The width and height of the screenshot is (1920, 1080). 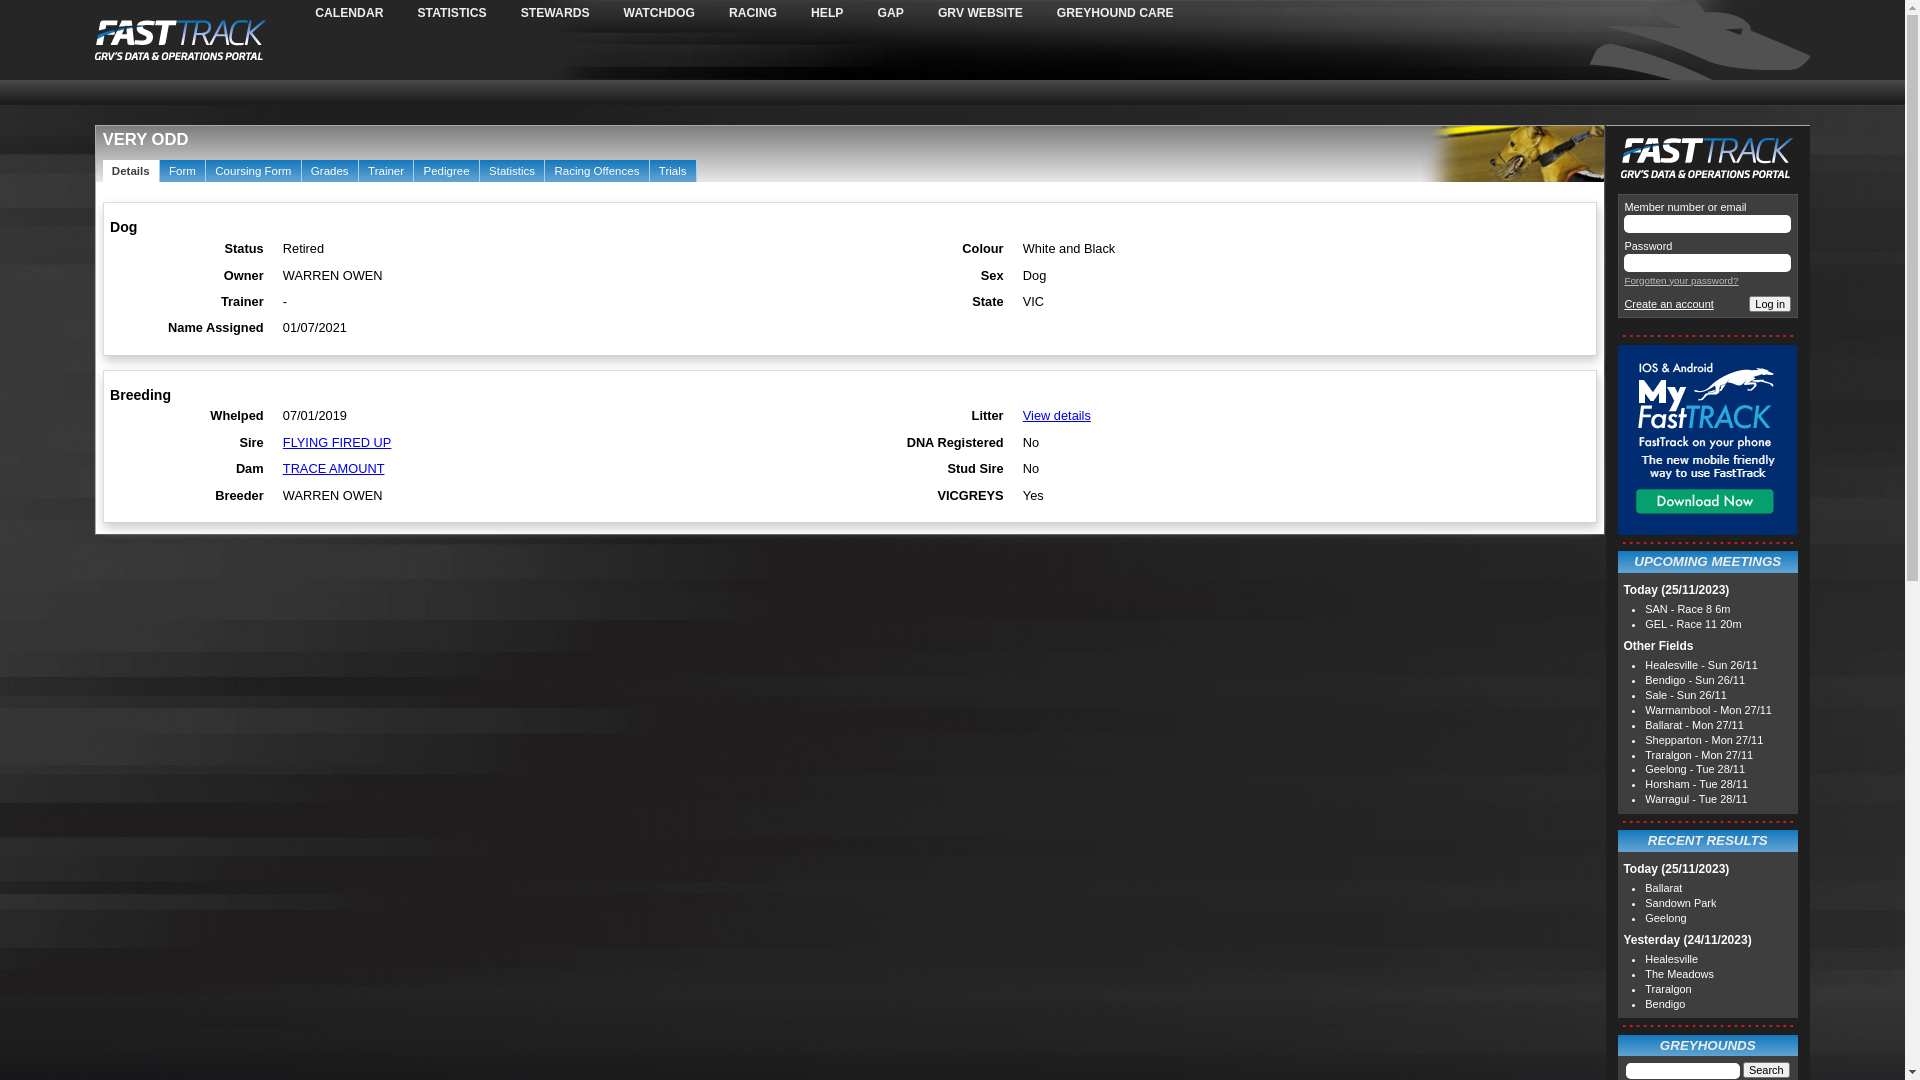 I want to click on Healesville, so click(x=1672, y=959).